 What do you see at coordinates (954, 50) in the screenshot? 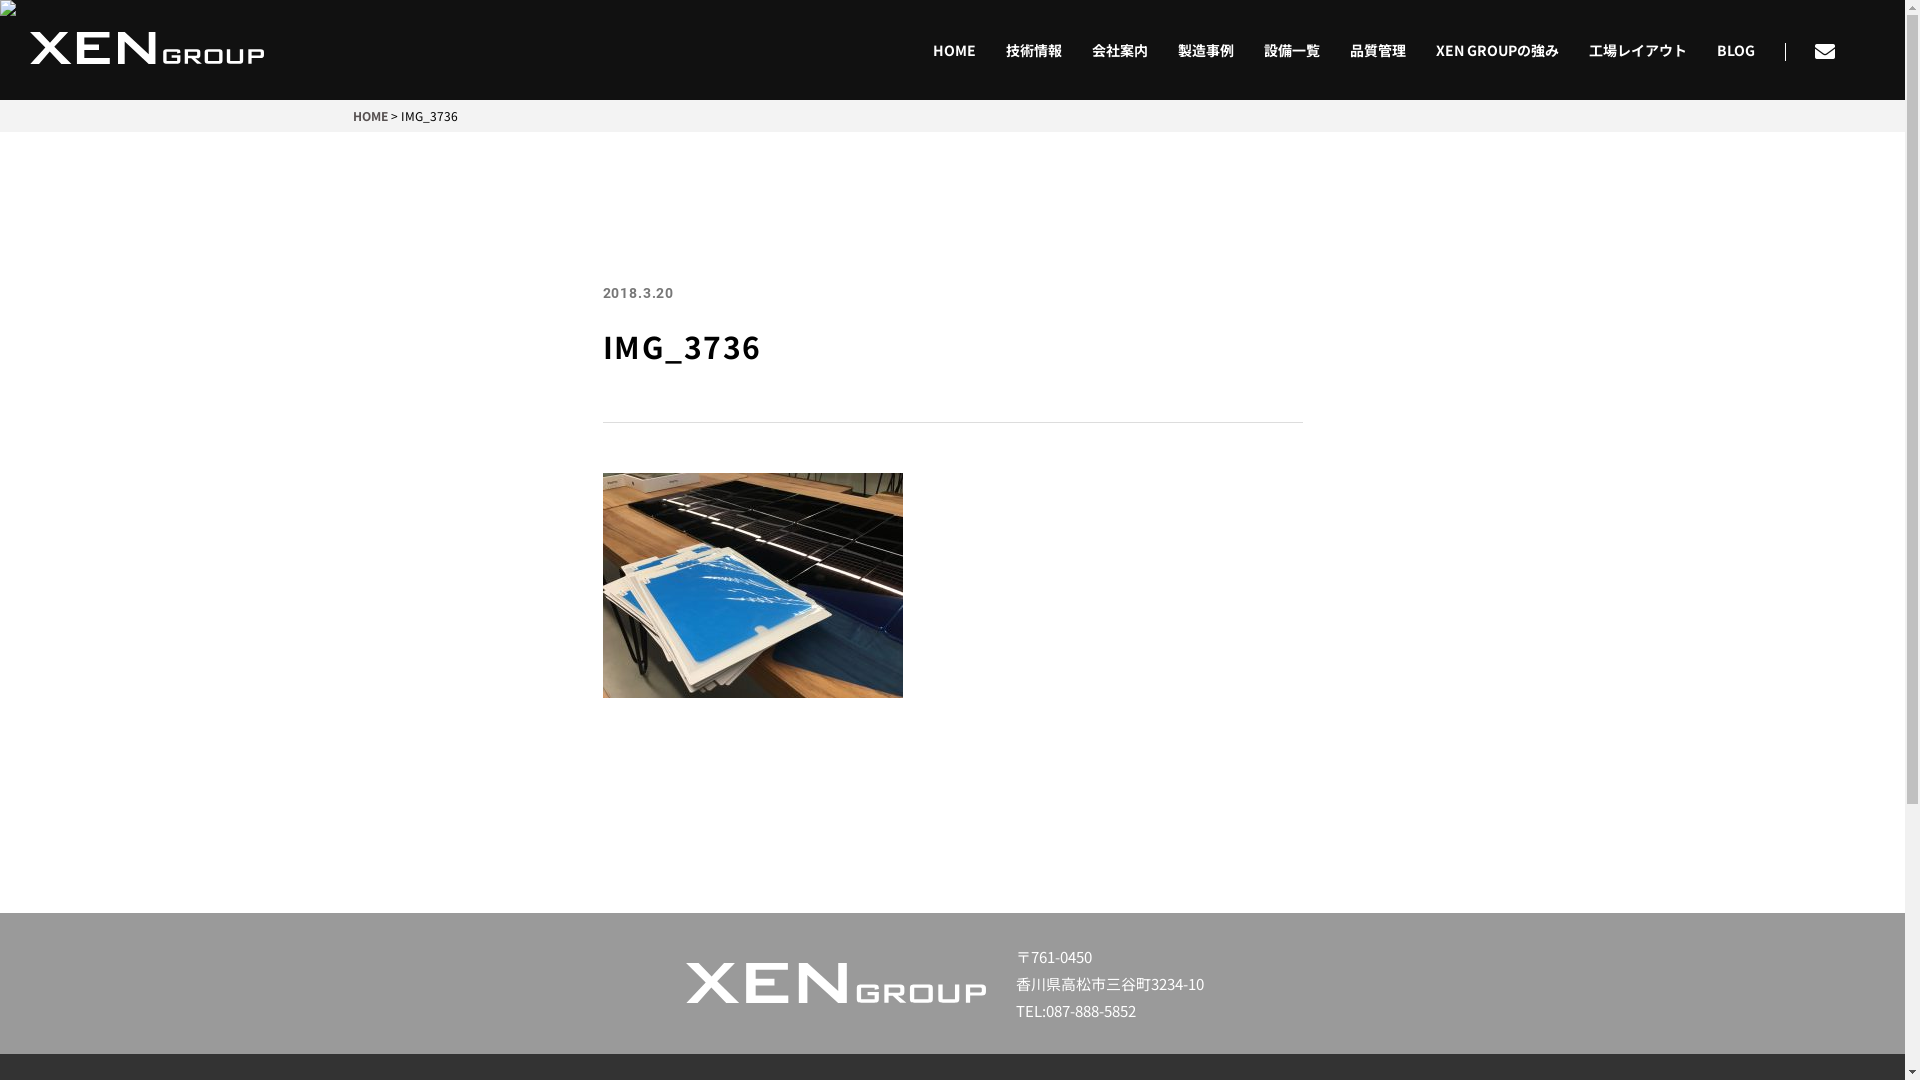
I see `HOME` at bounding box center [954, 50].